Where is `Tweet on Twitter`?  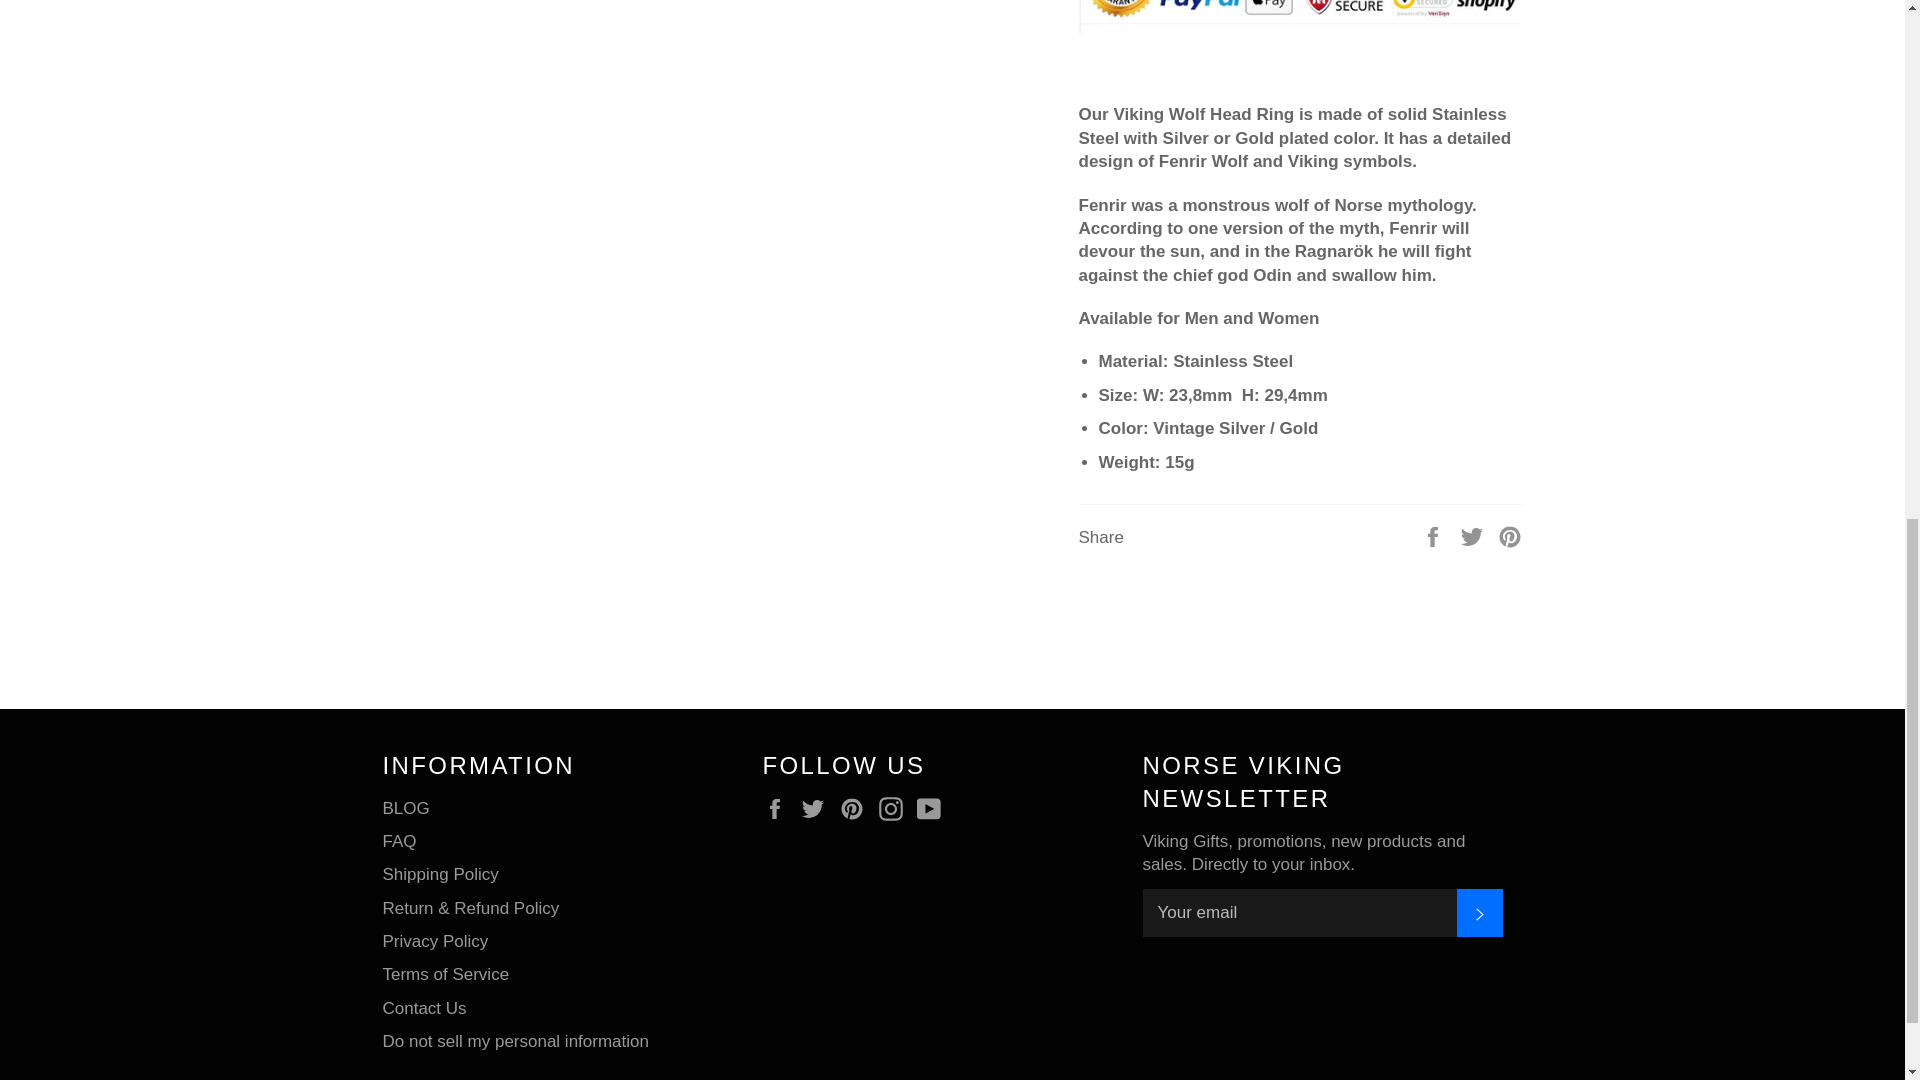 Tweet on Twitter is located at coordinates (1474, 536).